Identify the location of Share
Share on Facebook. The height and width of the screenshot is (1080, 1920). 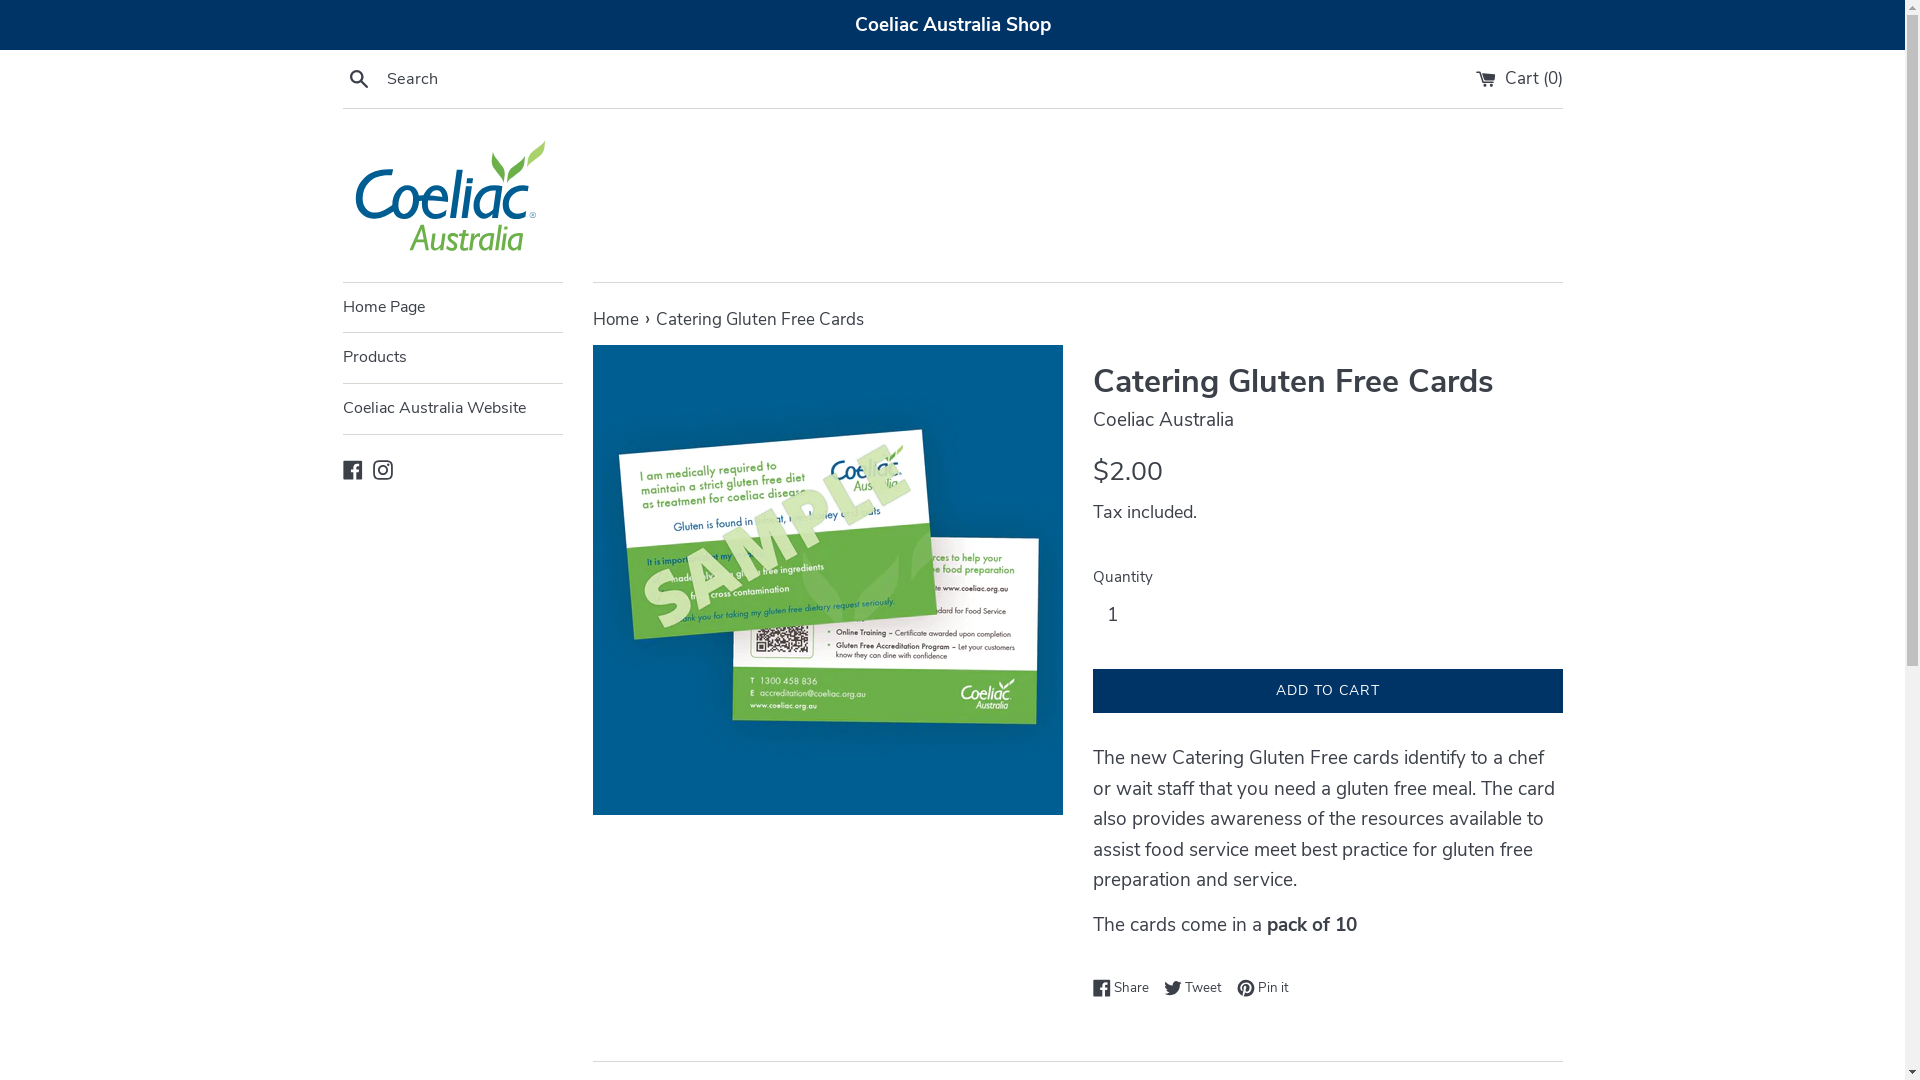
(1125, 988).